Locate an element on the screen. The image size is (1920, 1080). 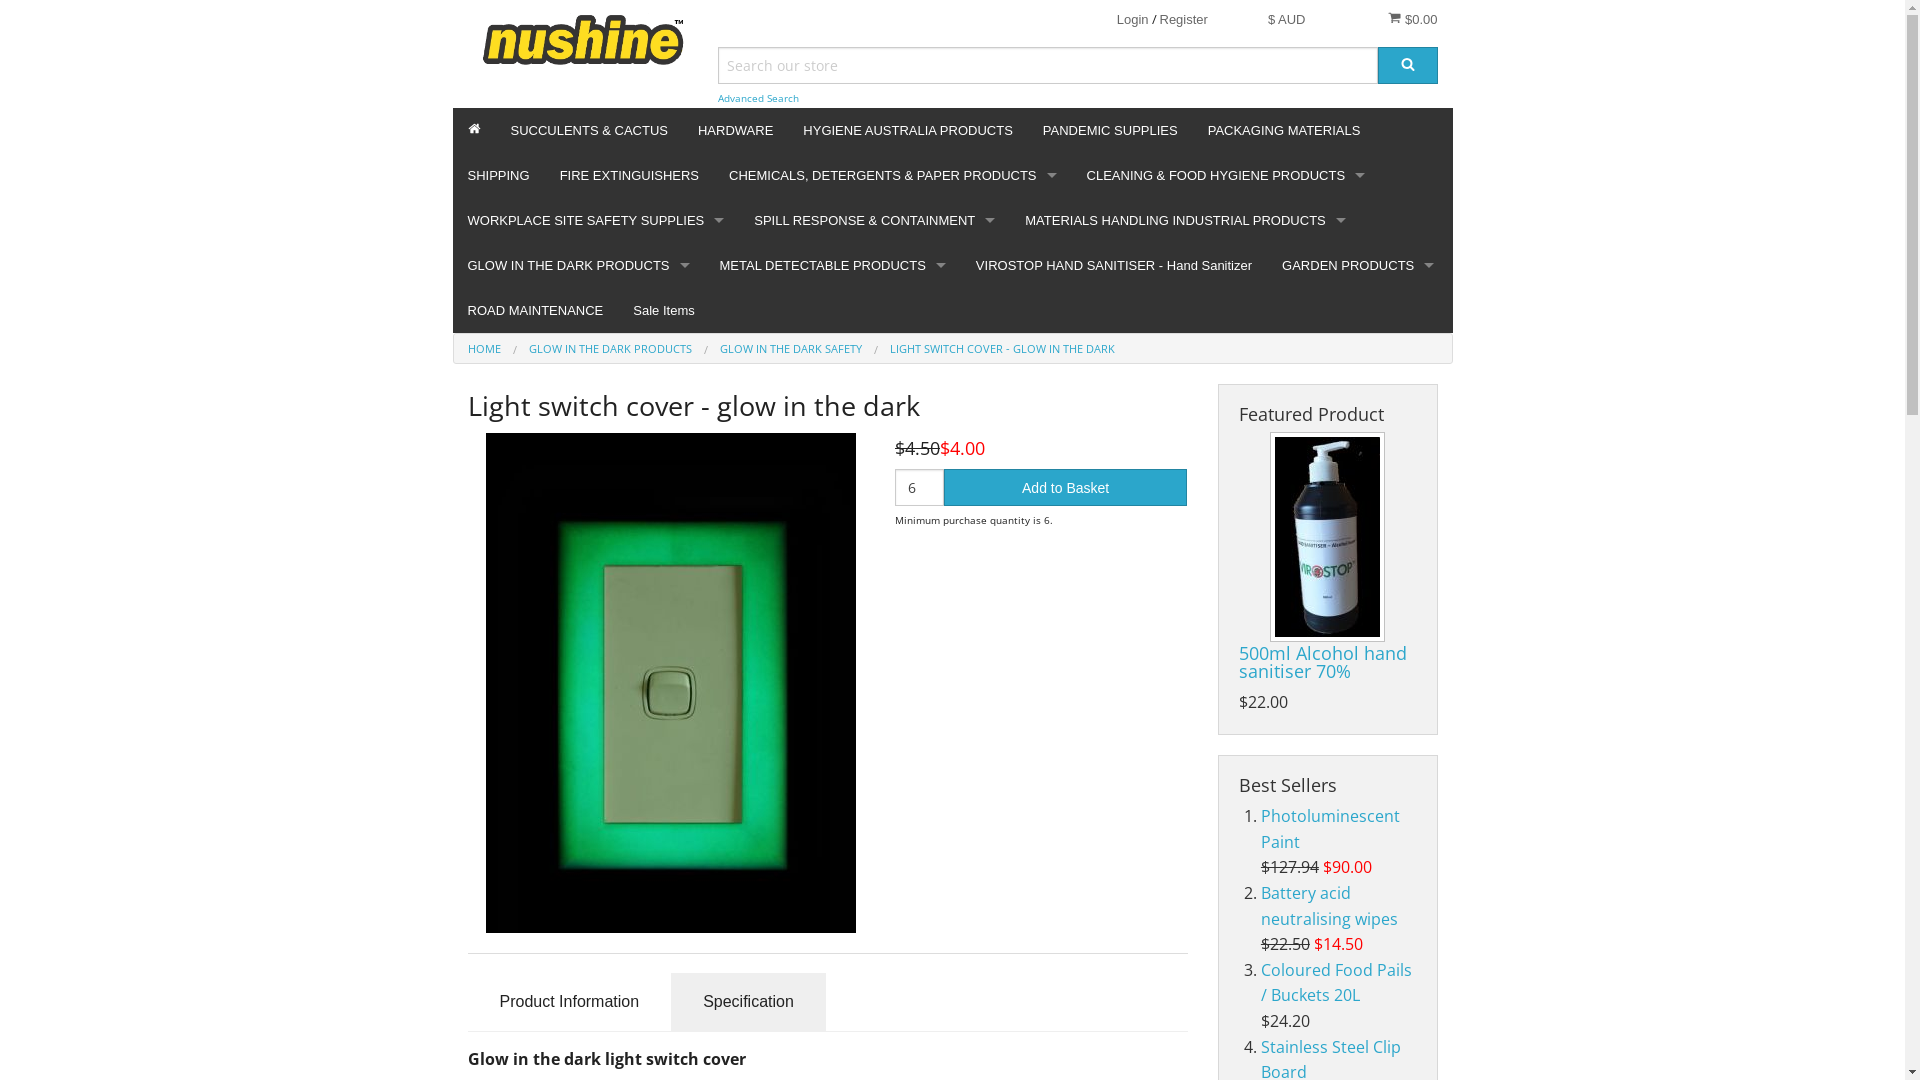
Buckets & Pails is located at coordinates (1226, 290).